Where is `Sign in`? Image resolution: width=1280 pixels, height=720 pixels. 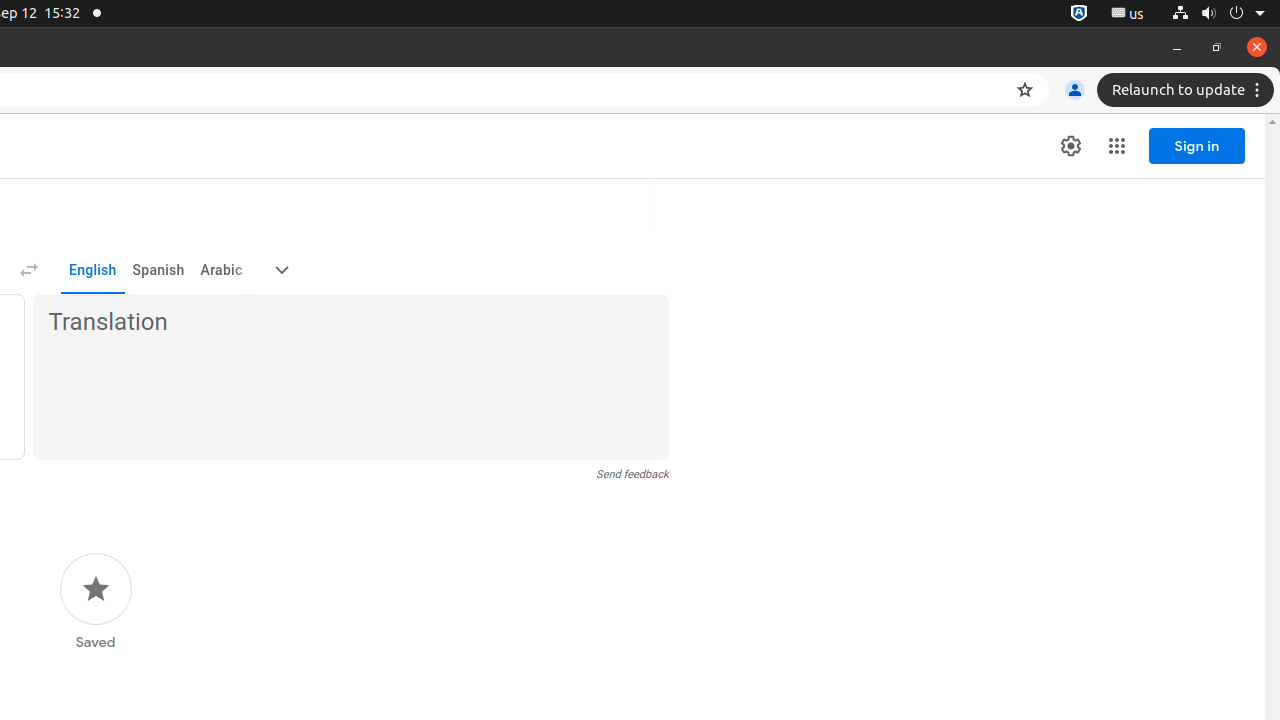
Sign in is located at coordinates (1197, 146).